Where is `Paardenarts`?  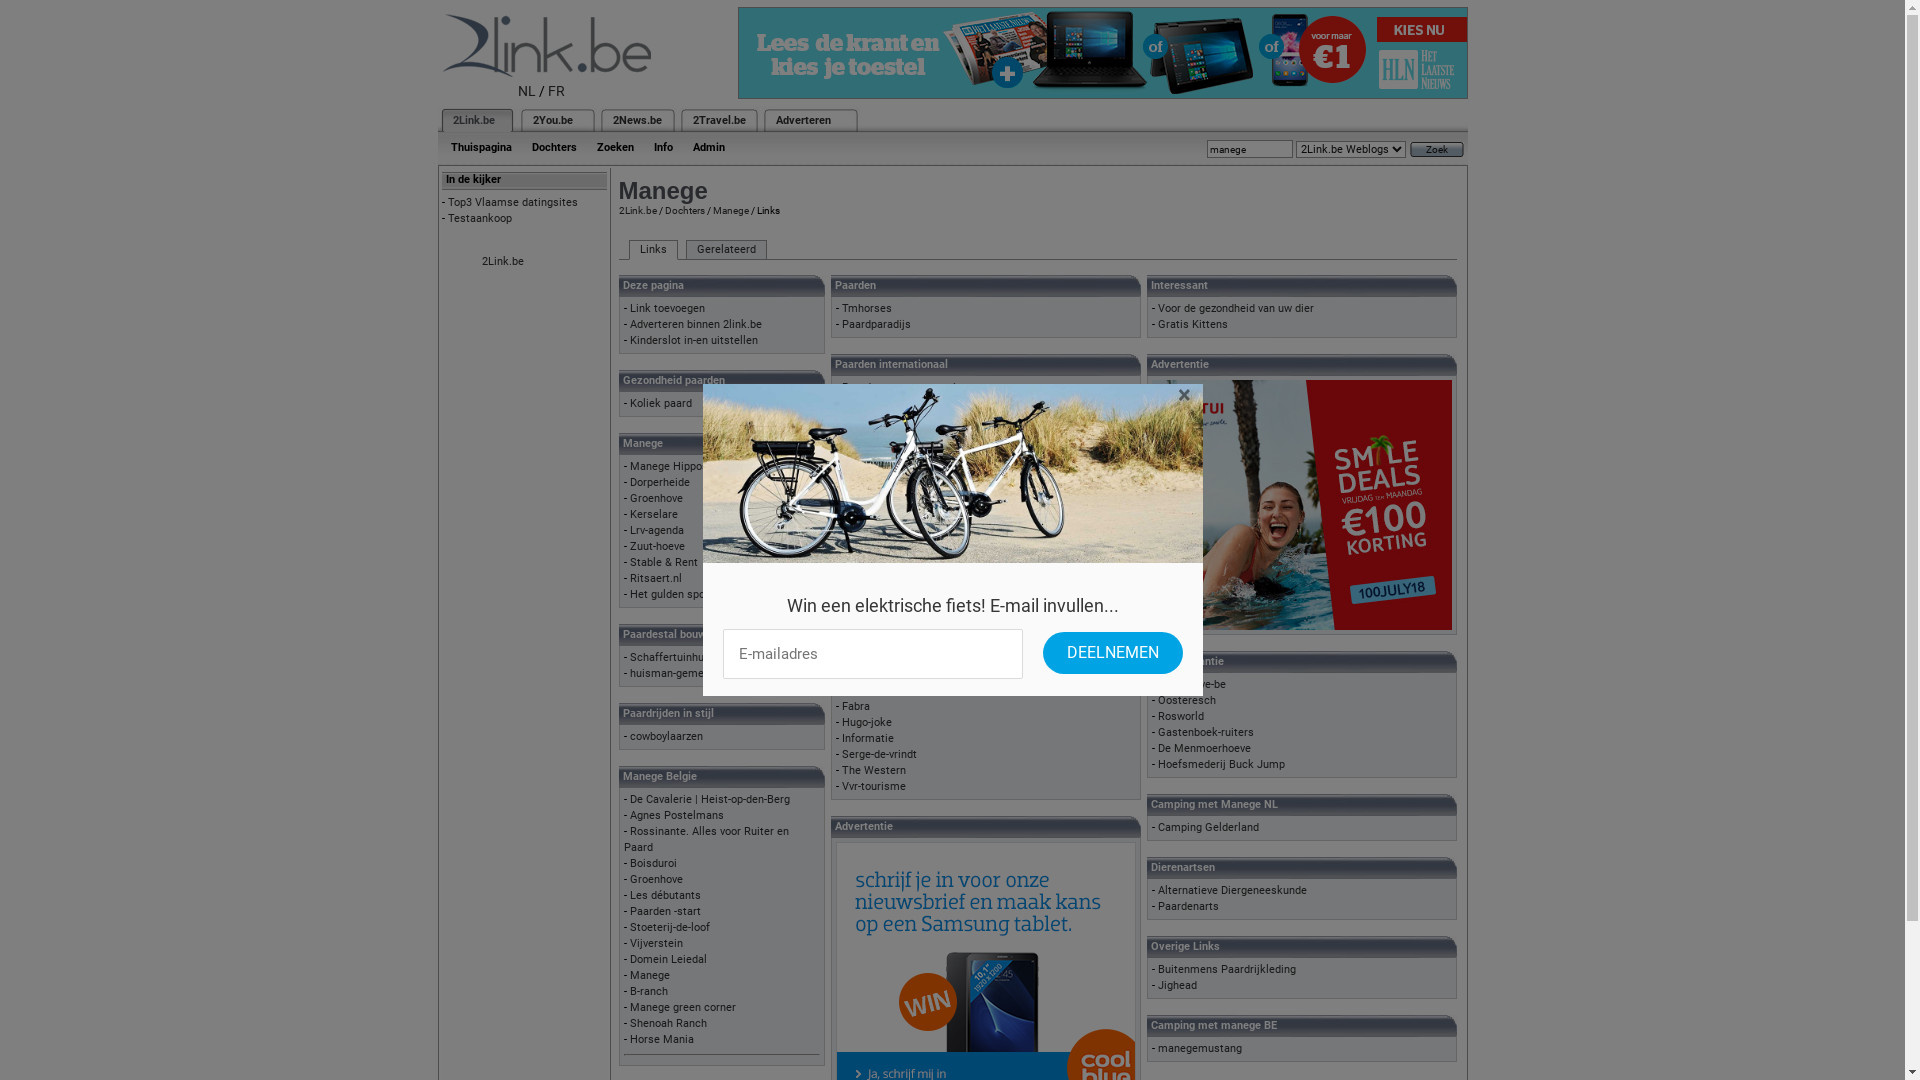
Paardenarts is located at coordinates (1188, 906).